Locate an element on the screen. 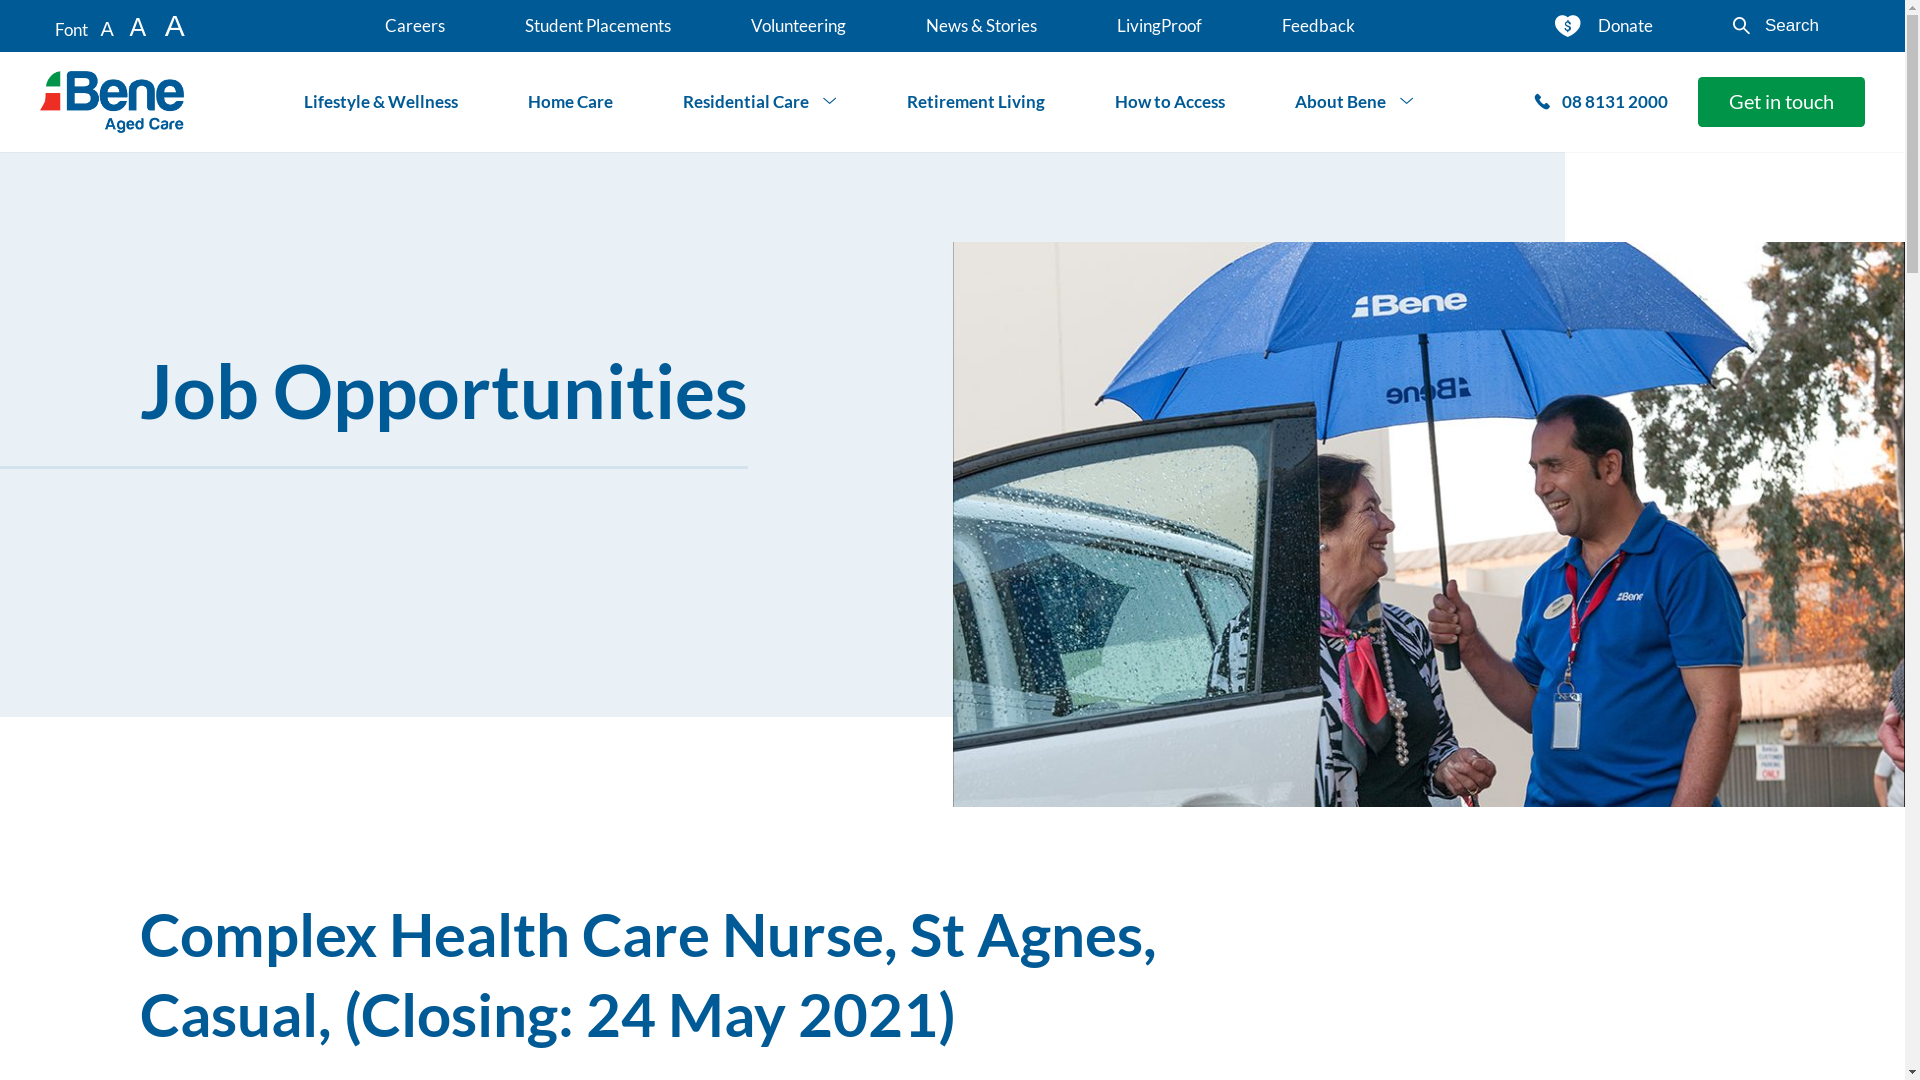 This screenshot has width=1920, height=1080. A is located at coordinates (106, 29).